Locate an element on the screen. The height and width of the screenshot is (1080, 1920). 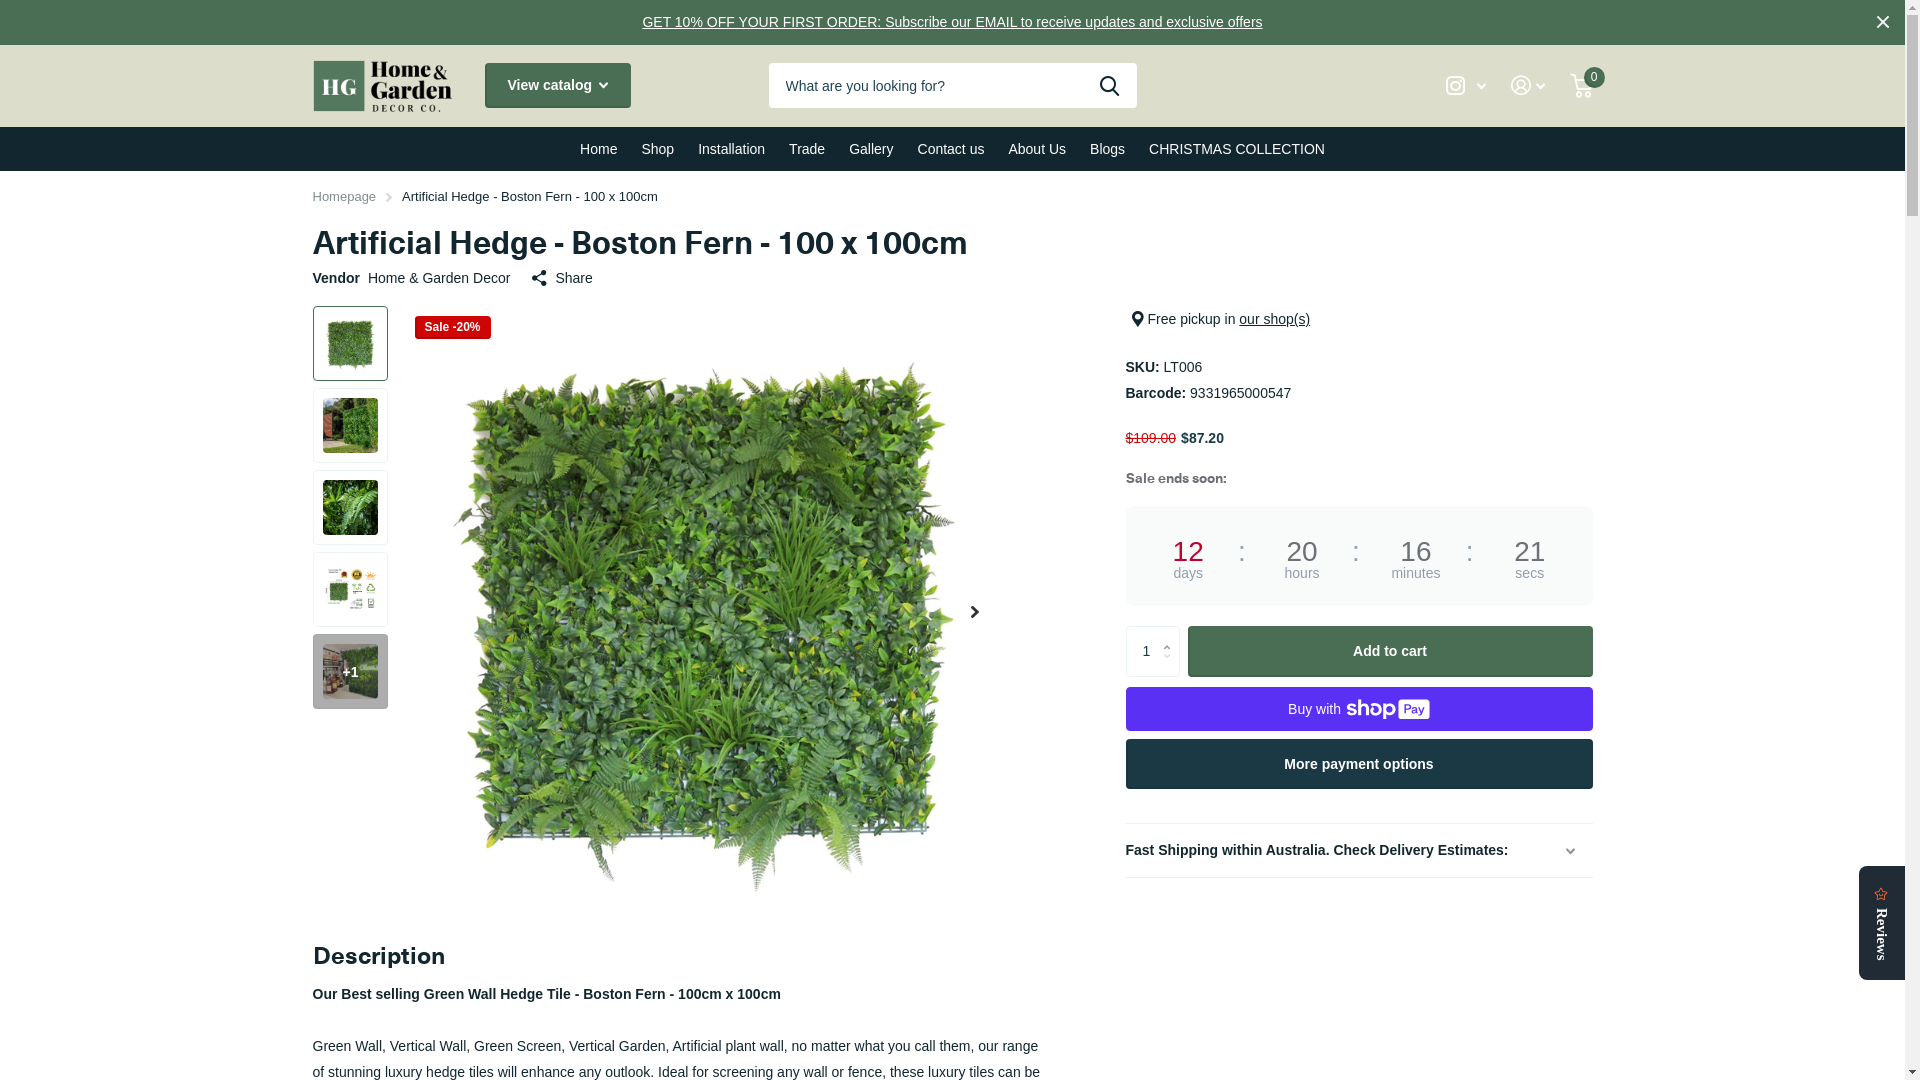
Add to cart is located at coordinates (1390, 652).